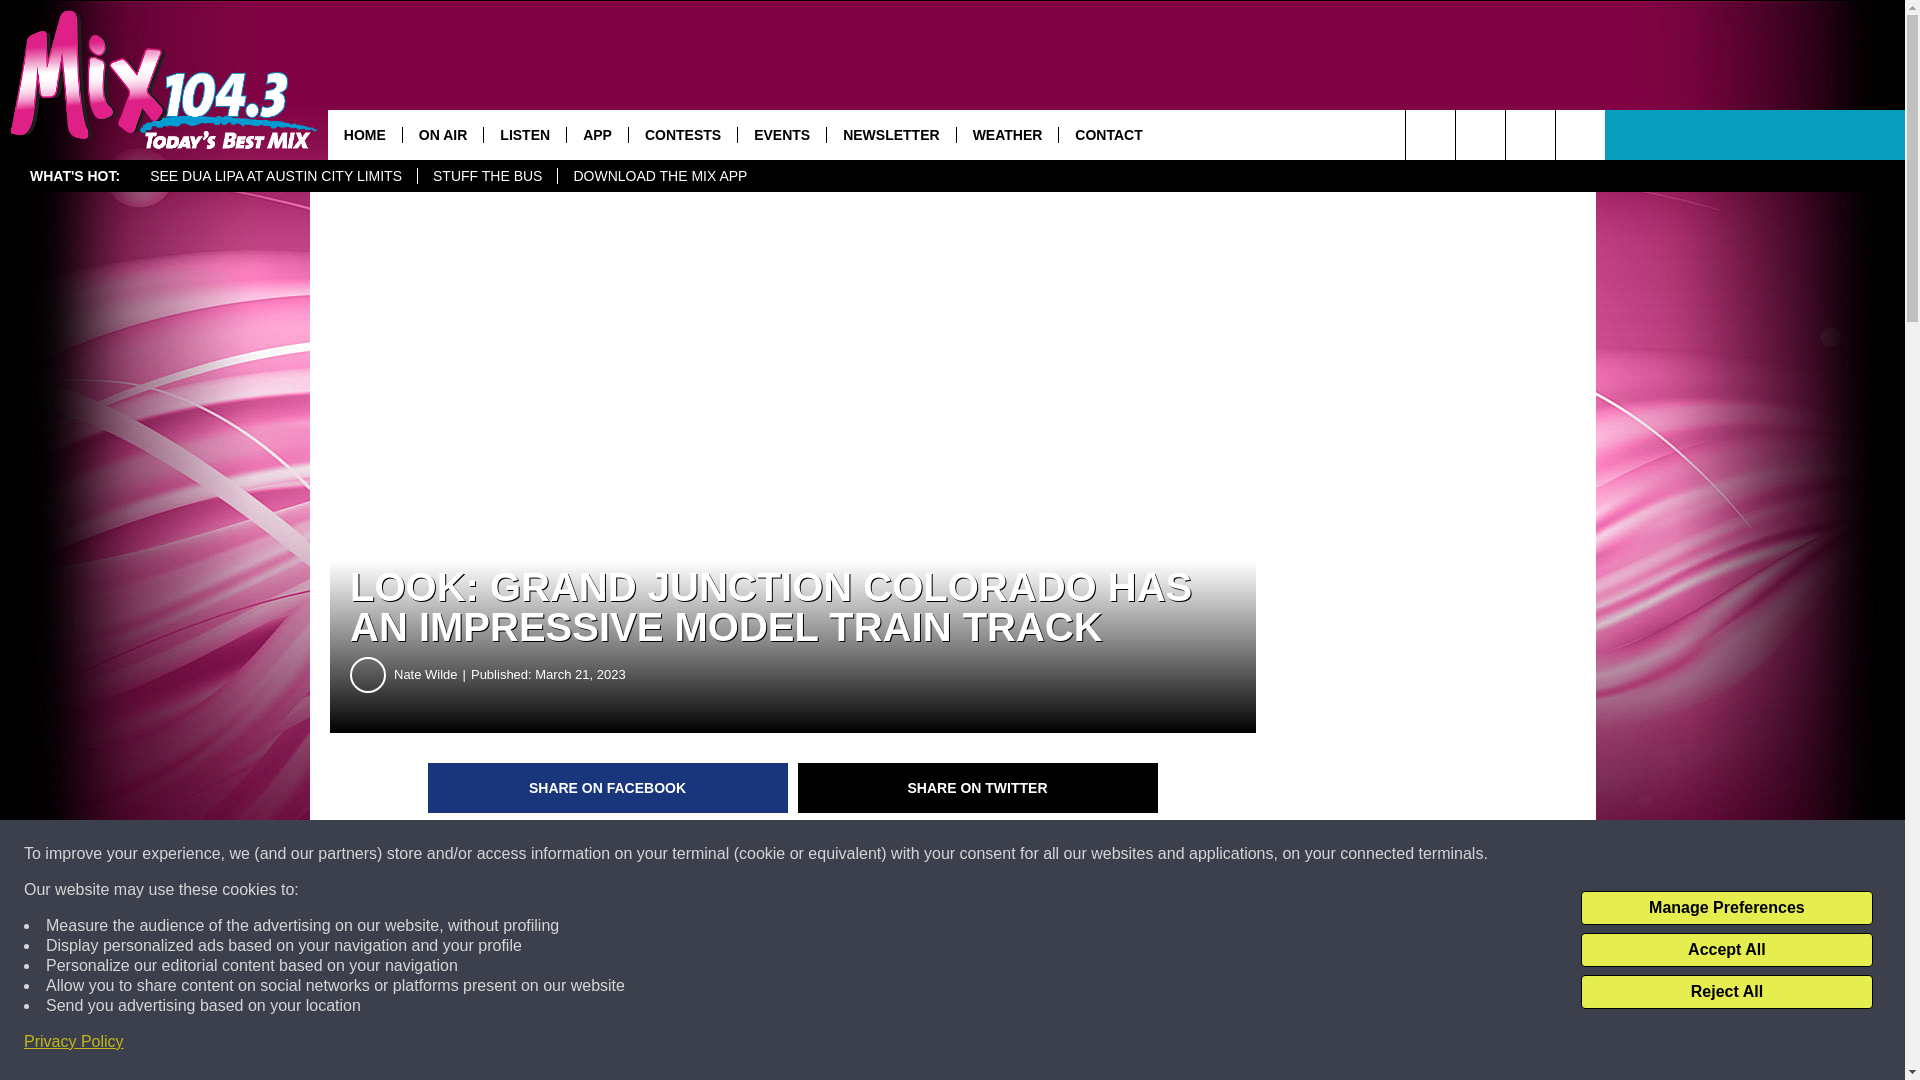 The image size is (1920, 1080). Describe the element at coordinates (682, 134) in the screenshot. I see `CONTESTS` at that location.